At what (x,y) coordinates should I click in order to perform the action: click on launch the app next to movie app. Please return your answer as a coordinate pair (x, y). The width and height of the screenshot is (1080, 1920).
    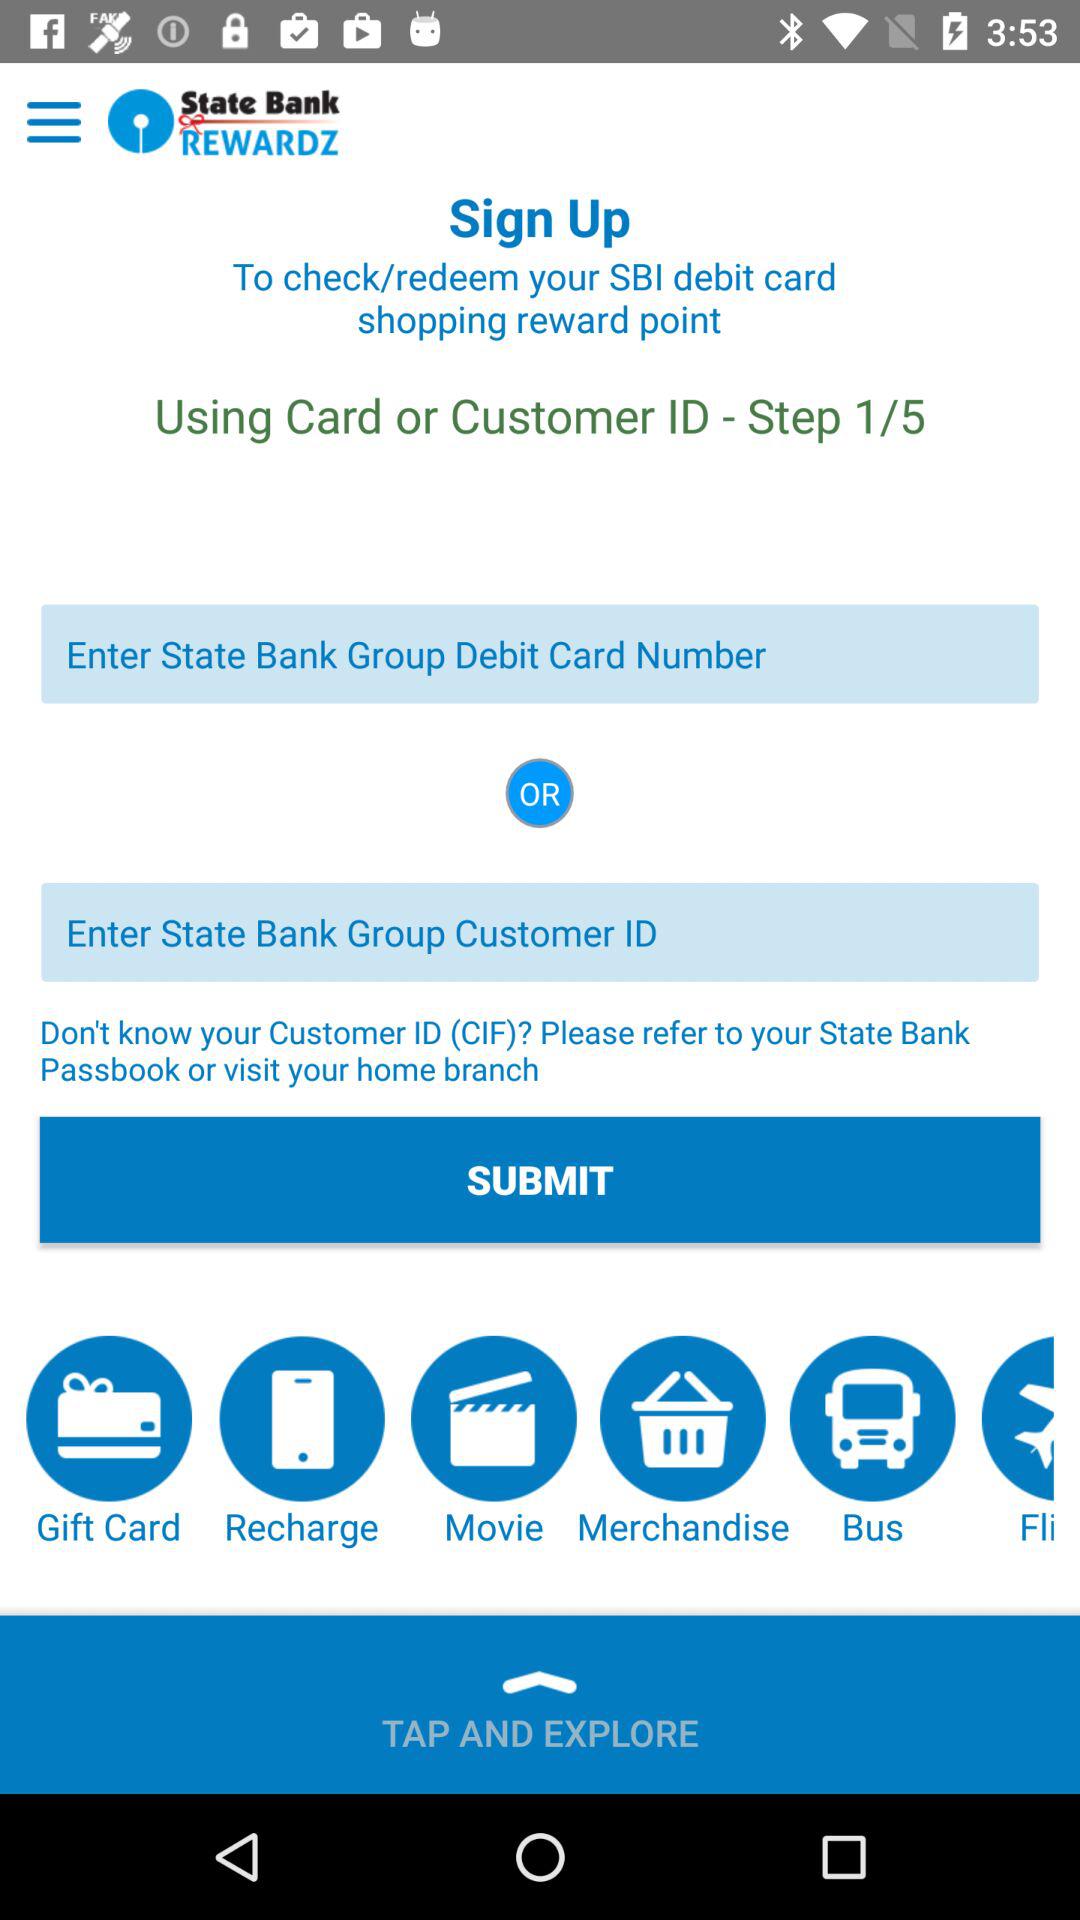
    Looking at the image, I should click on (301, 1443).